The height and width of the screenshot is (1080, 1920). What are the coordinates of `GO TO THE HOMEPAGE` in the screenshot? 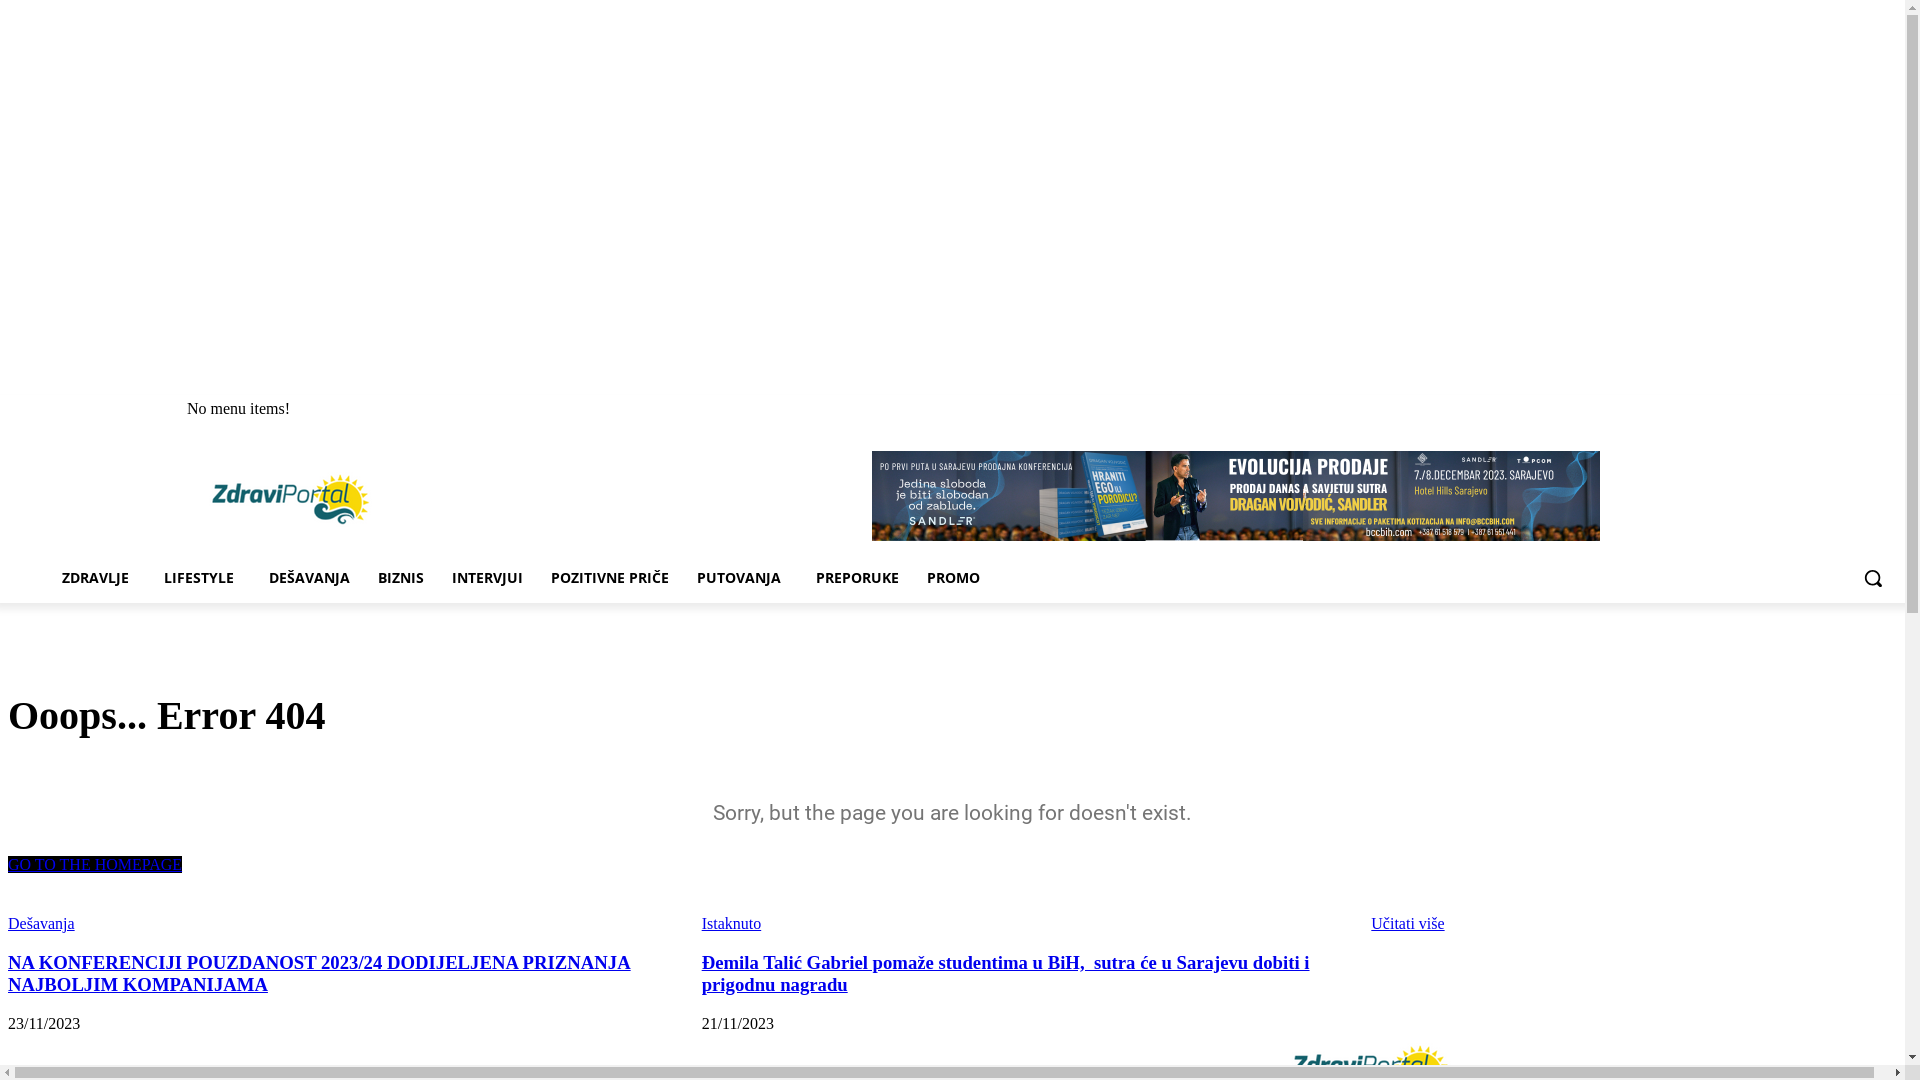 It's located at (95, 864).